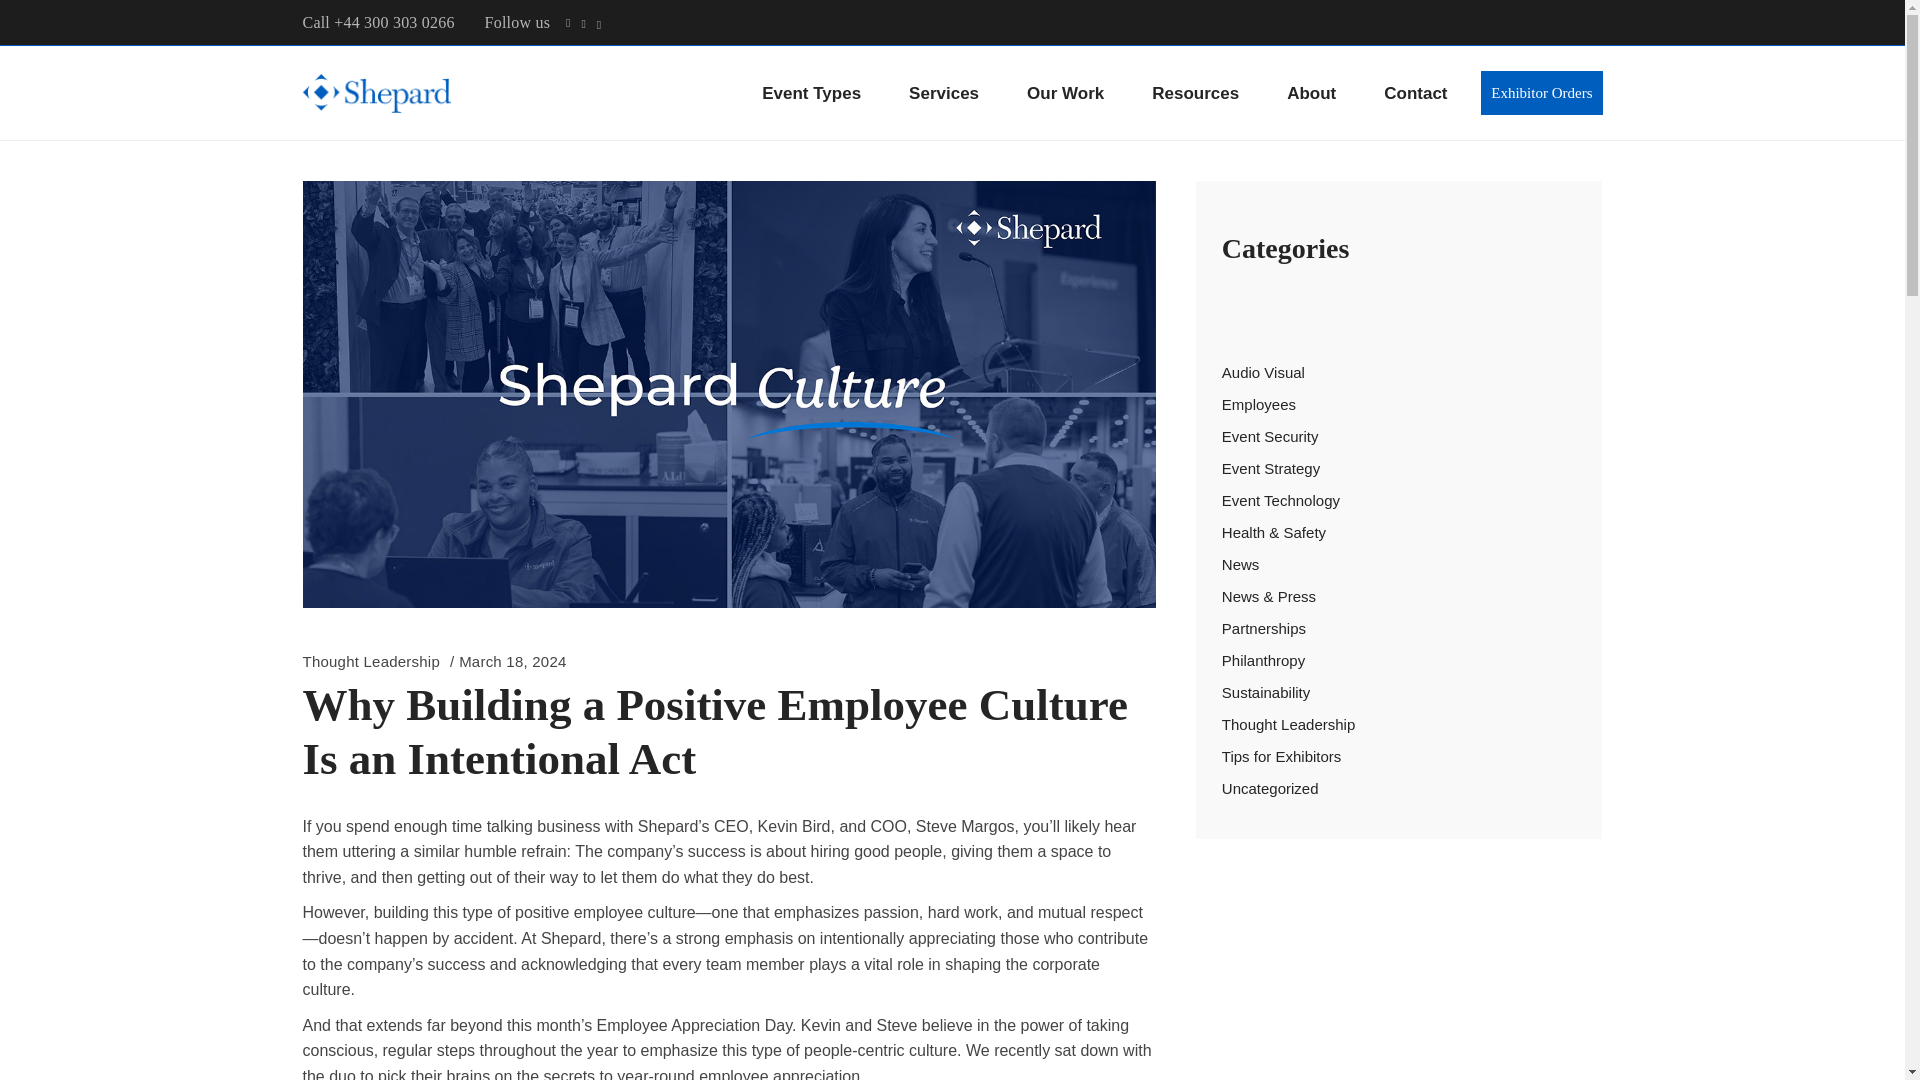 The width and height of the screenshot is (1920, 1080). What do you see at coordinates (1196, 93) in the screenshot?
I see `Resources` at bounding box center [1196, 93].